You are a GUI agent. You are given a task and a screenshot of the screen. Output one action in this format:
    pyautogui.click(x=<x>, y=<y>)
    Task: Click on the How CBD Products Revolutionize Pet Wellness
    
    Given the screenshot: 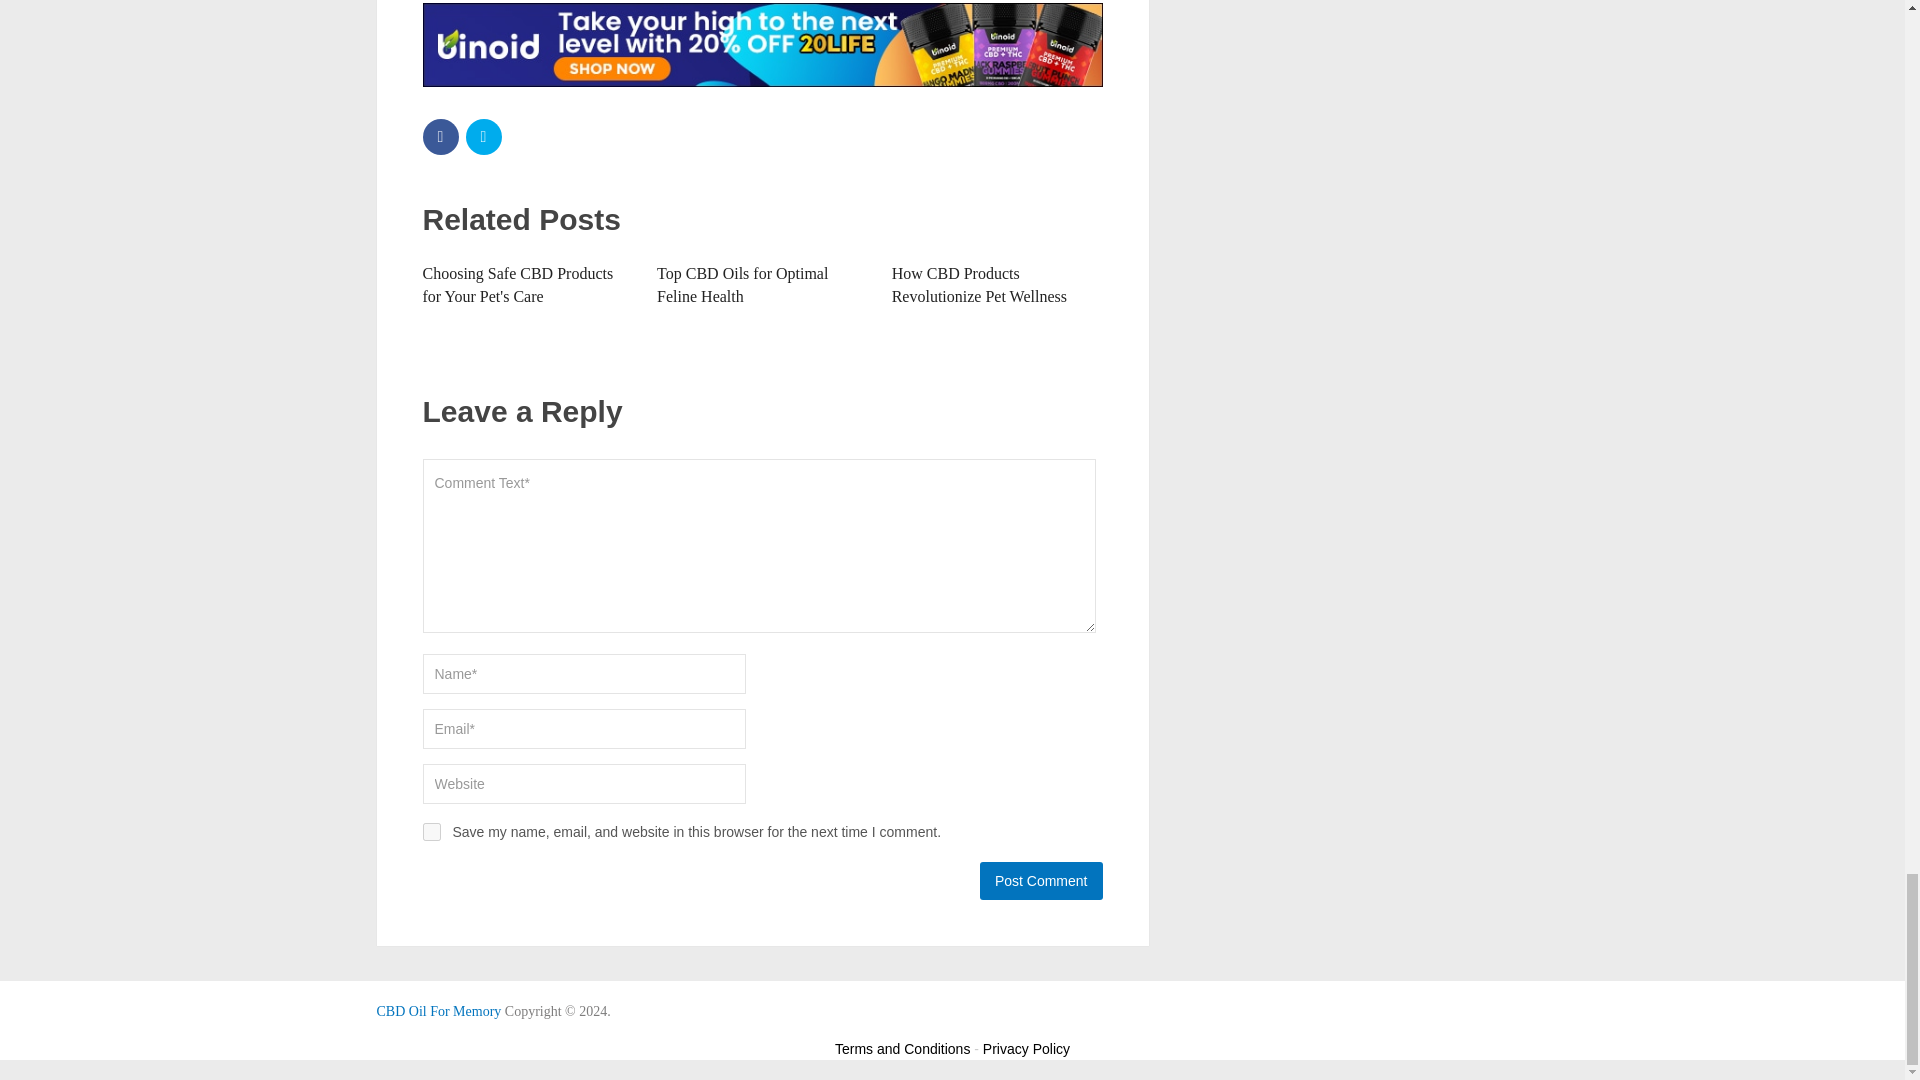 What is the action you would take?
    pyautogui.click(x=980, y=284)
    